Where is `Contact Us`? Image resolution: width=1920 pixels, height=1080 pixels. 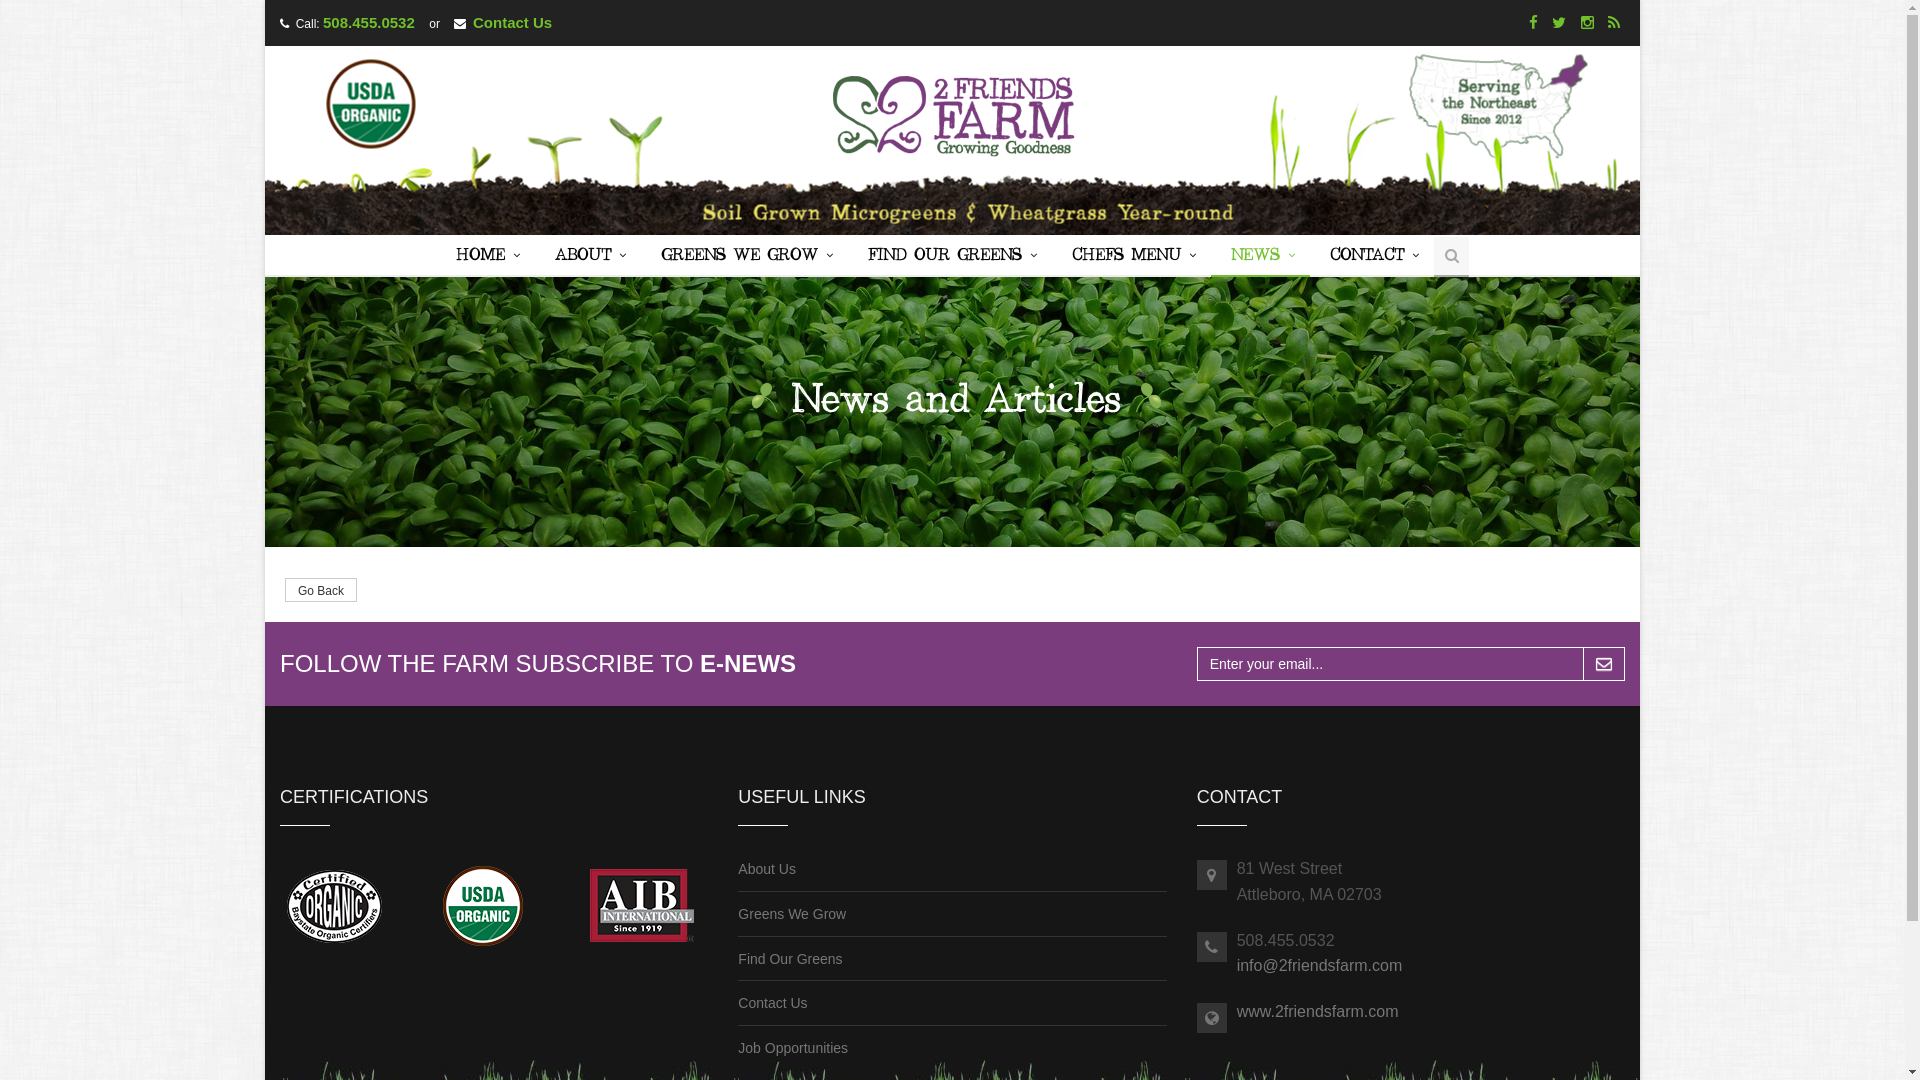 Contact Us is located at coordinates (512, 22).